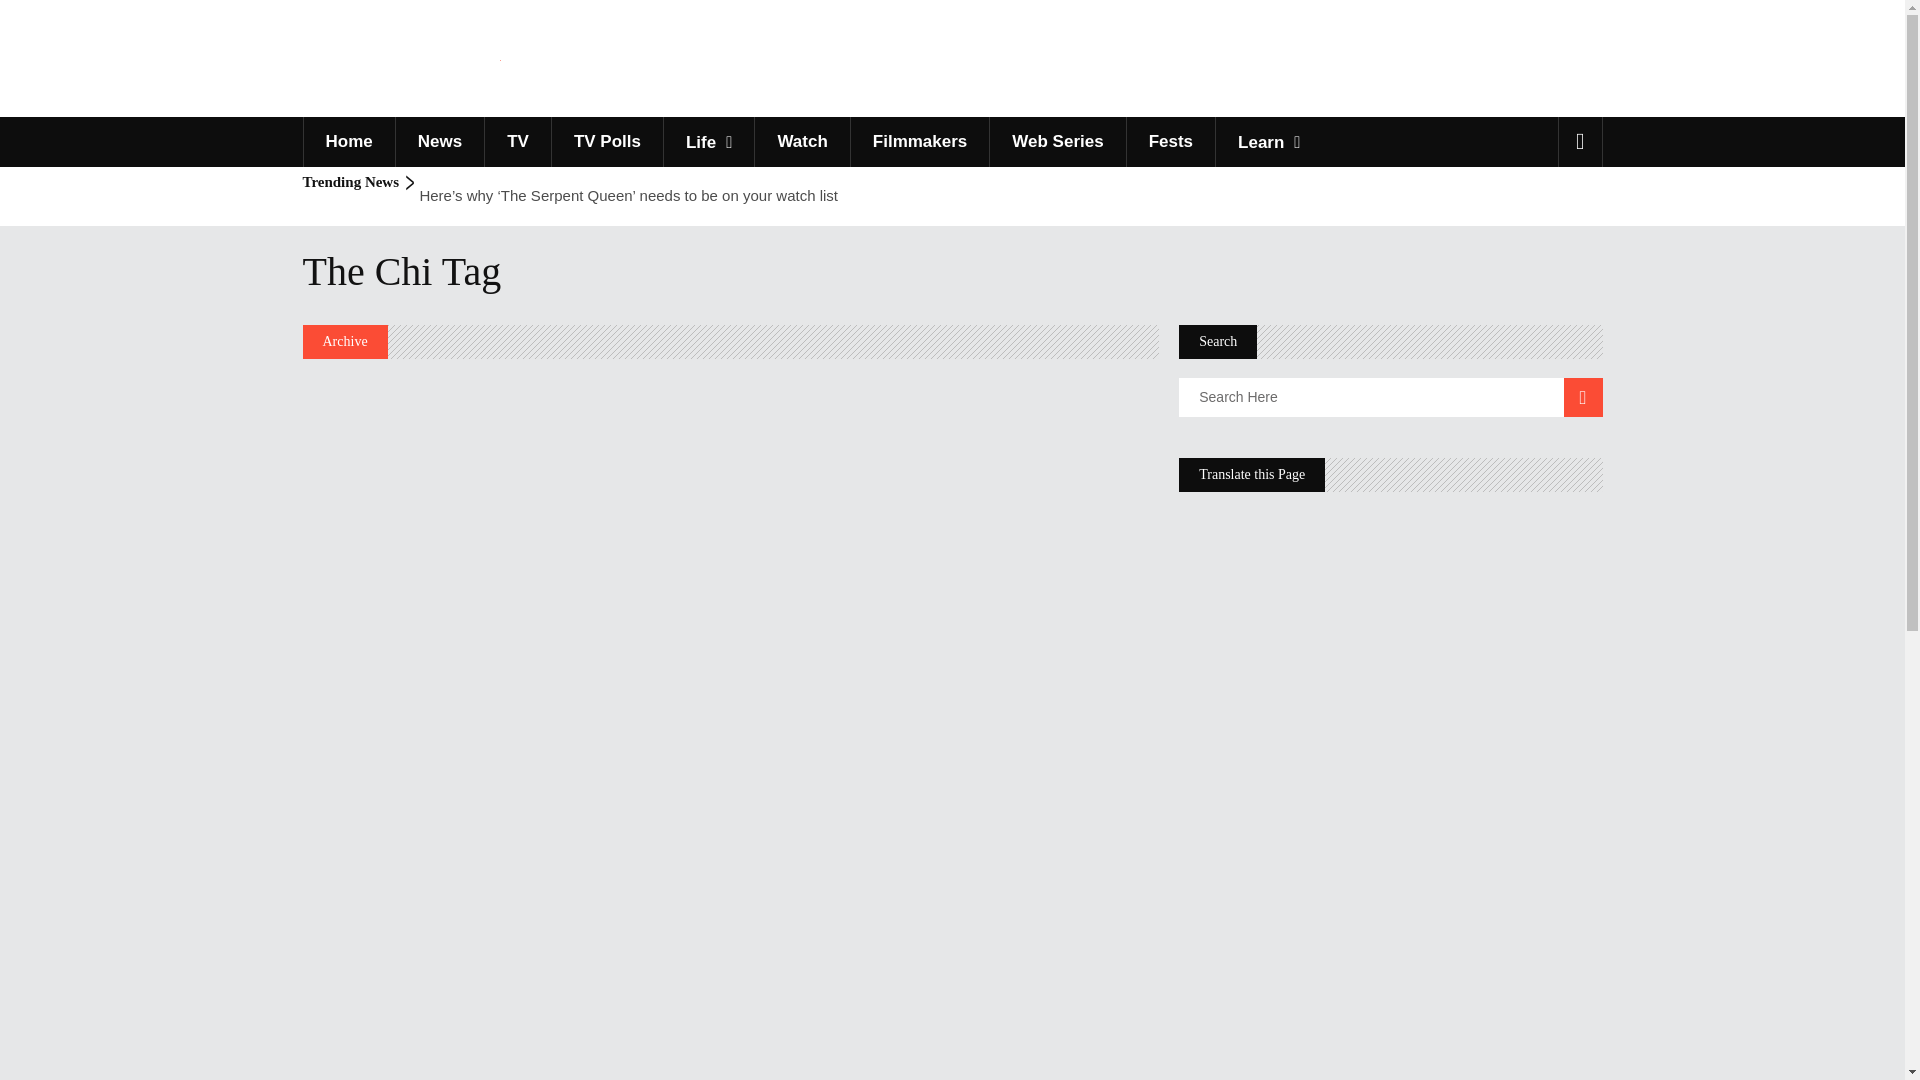  Describe the element at coordinates (1056, 142) in the screenshot. I see `Web Series` at that location.